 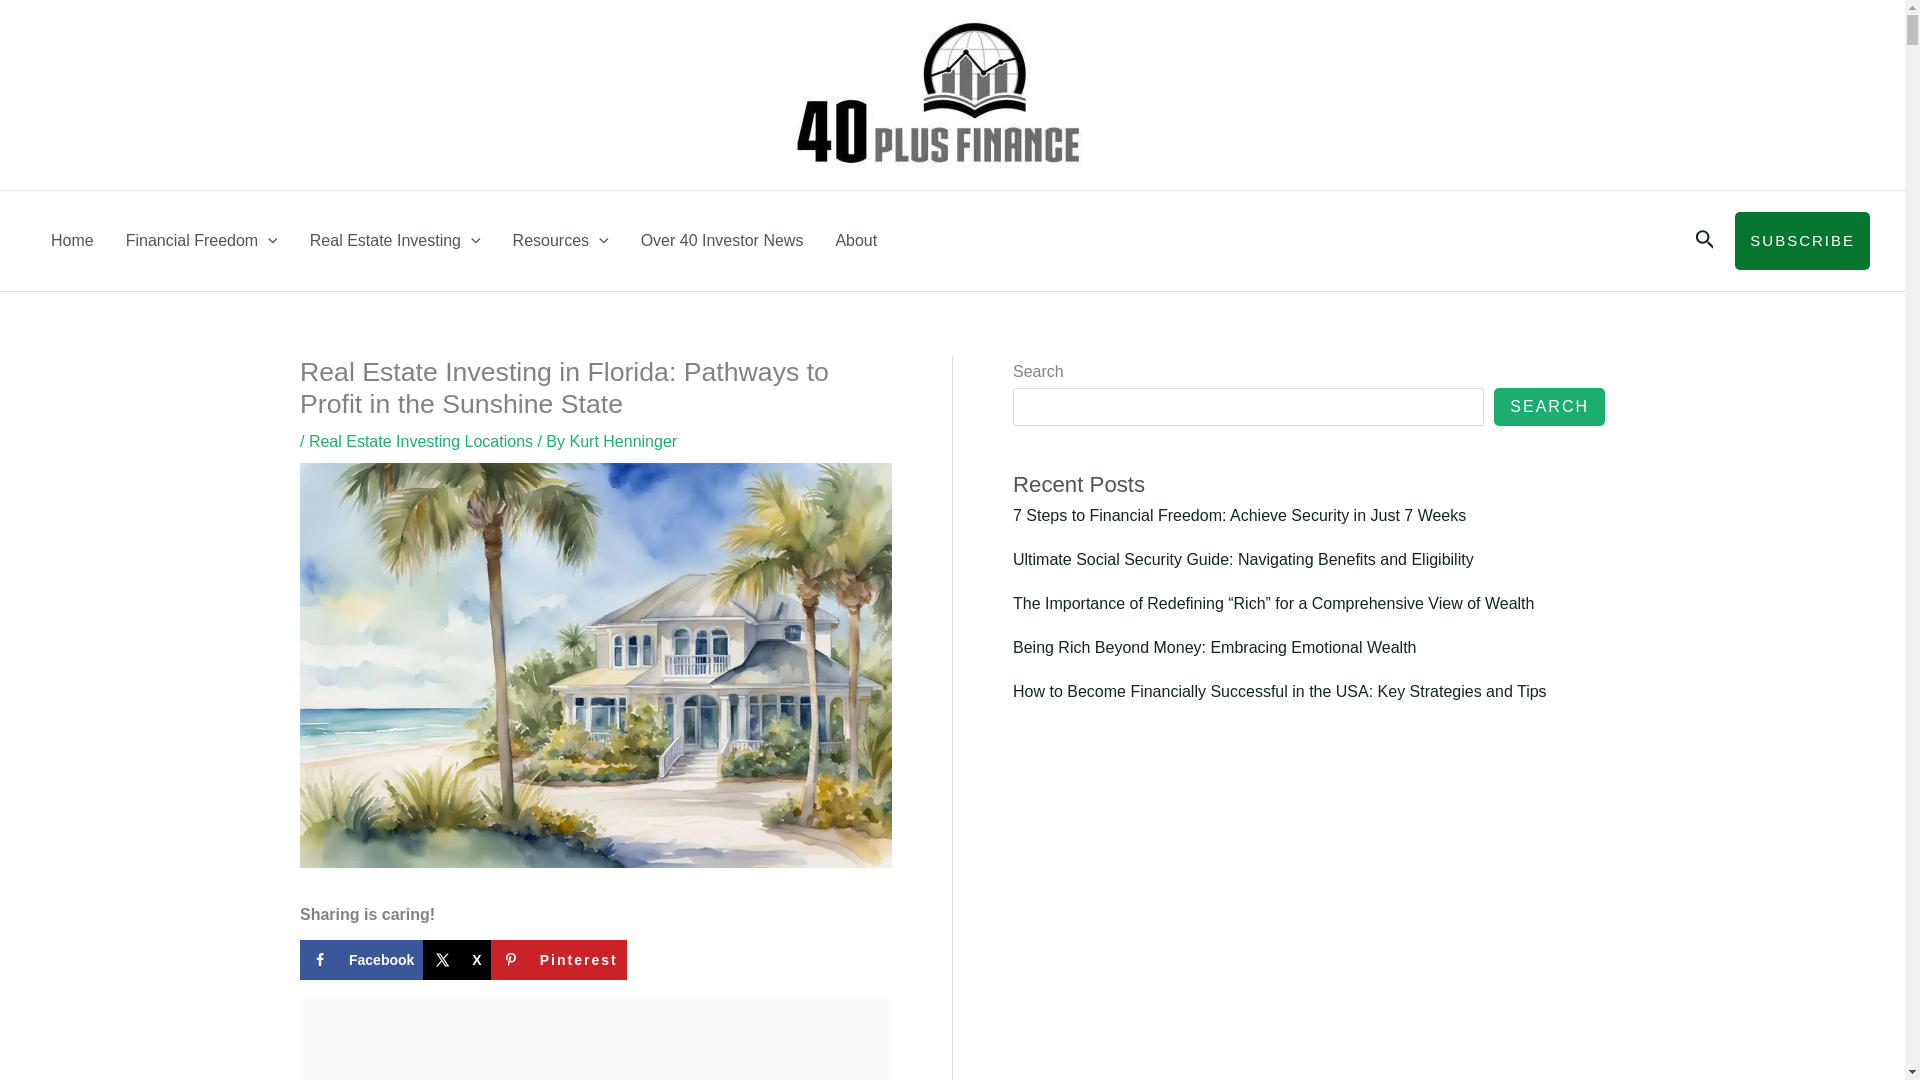 What do you see at coordinates (456, 959) in the screenshot?
I see `Share on X` at bounding box center [456, 959].